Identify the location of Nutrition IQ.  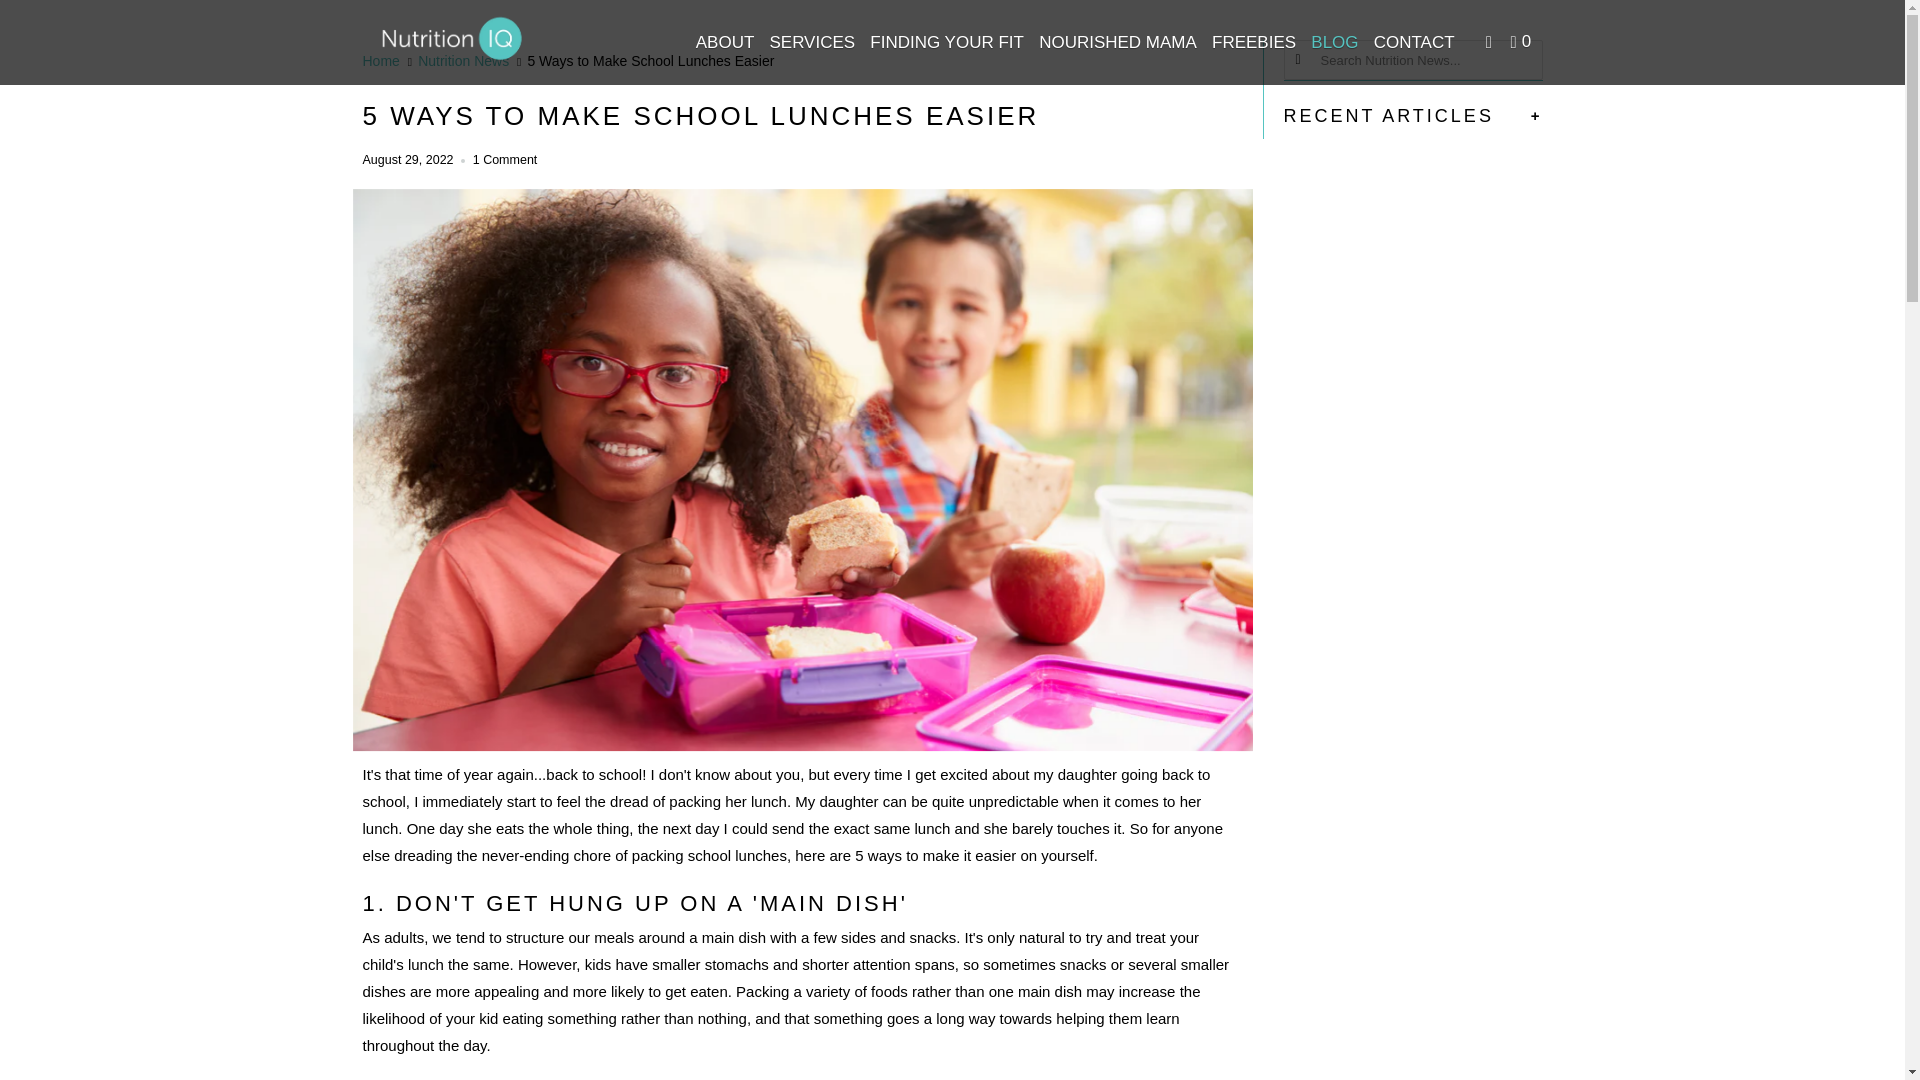
(380, 60).